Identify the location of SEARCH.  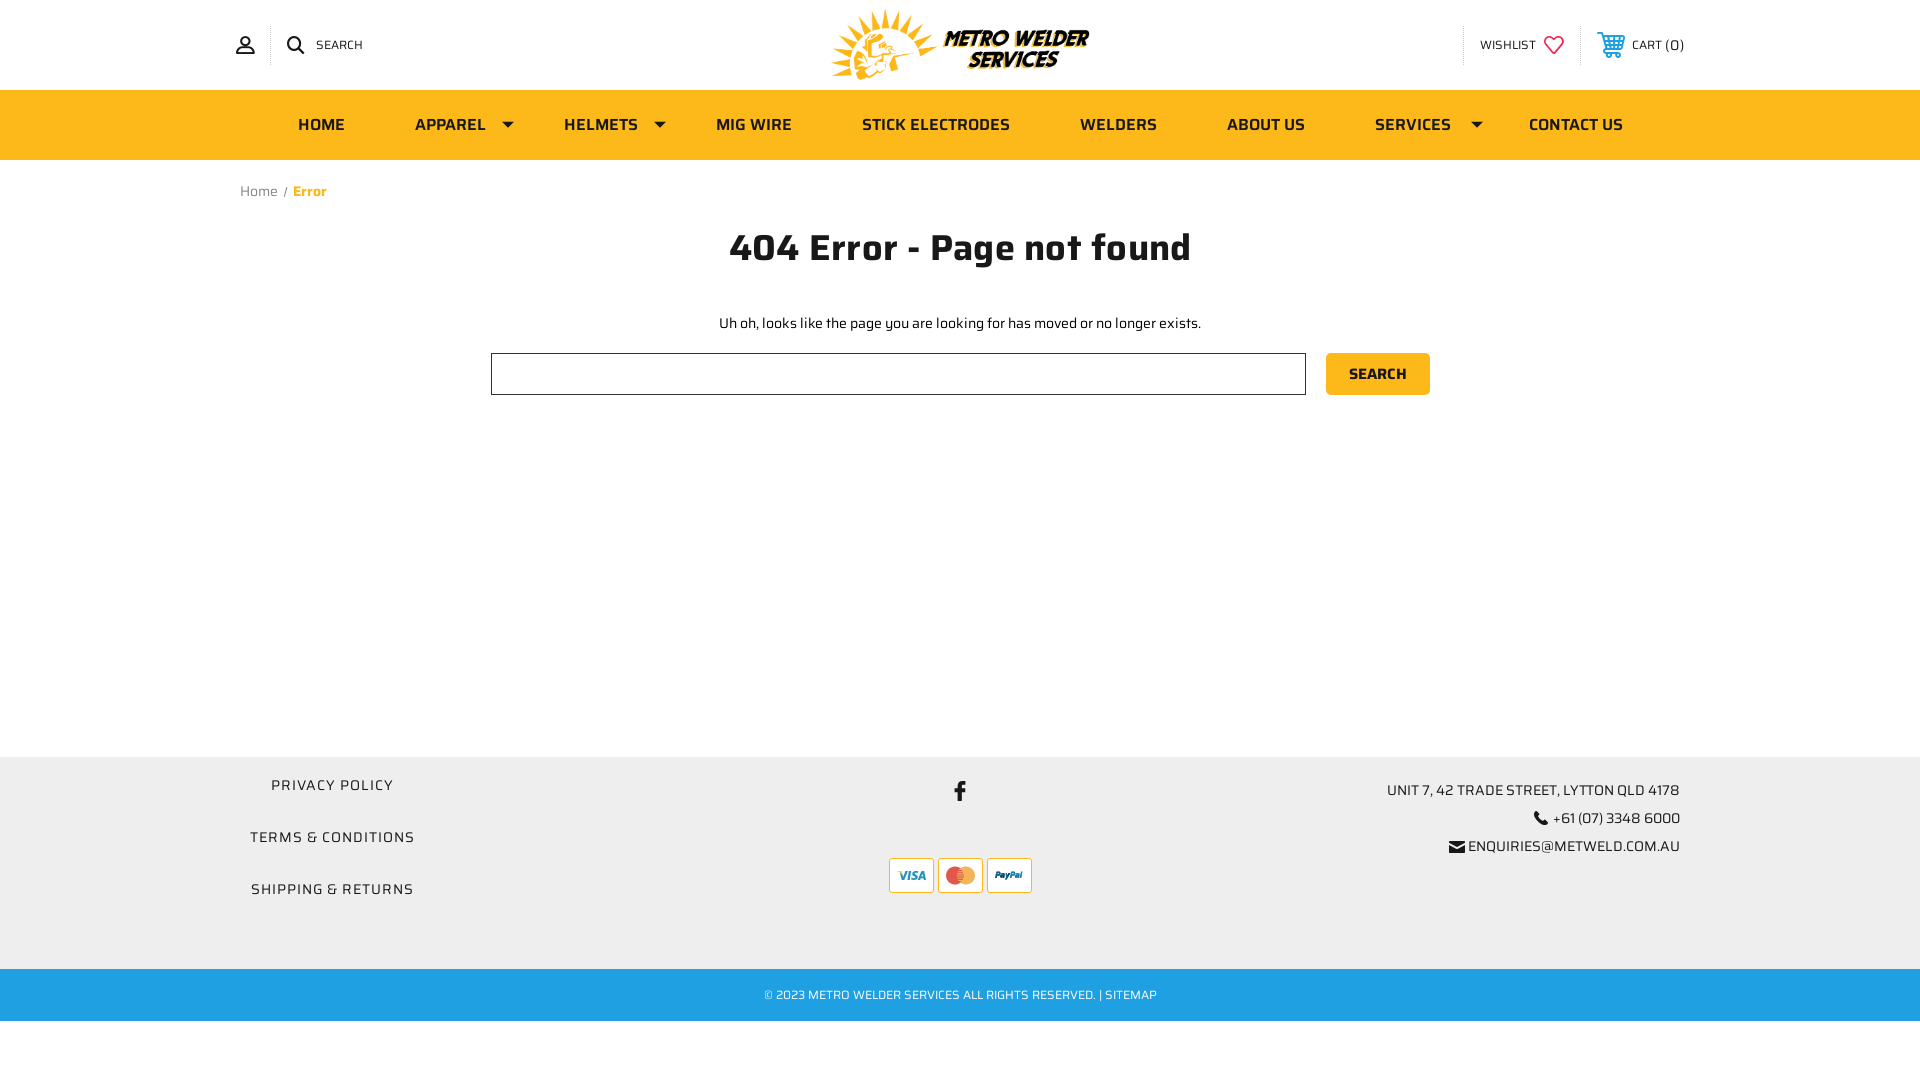
(325, 46).